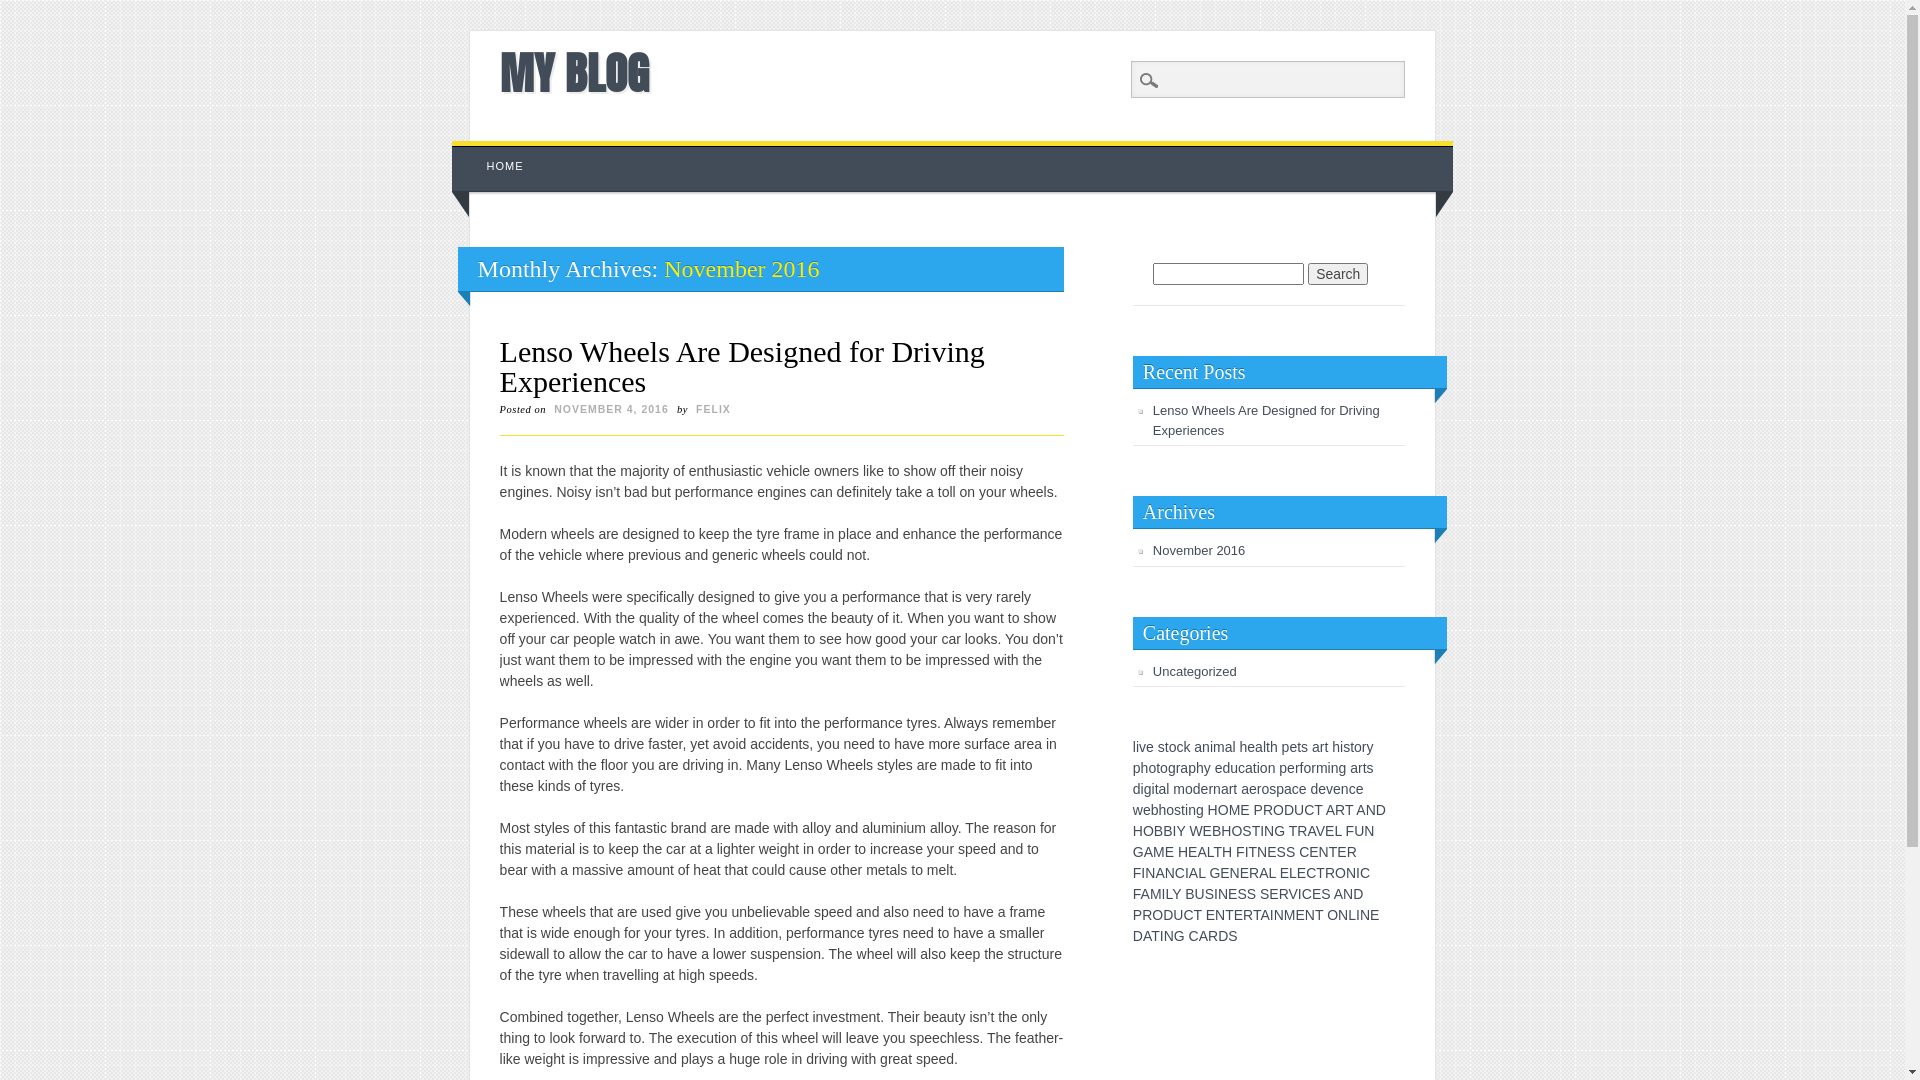 This screenshot has height=1080, width=1920. I want to click on B, so click(1158, 831).